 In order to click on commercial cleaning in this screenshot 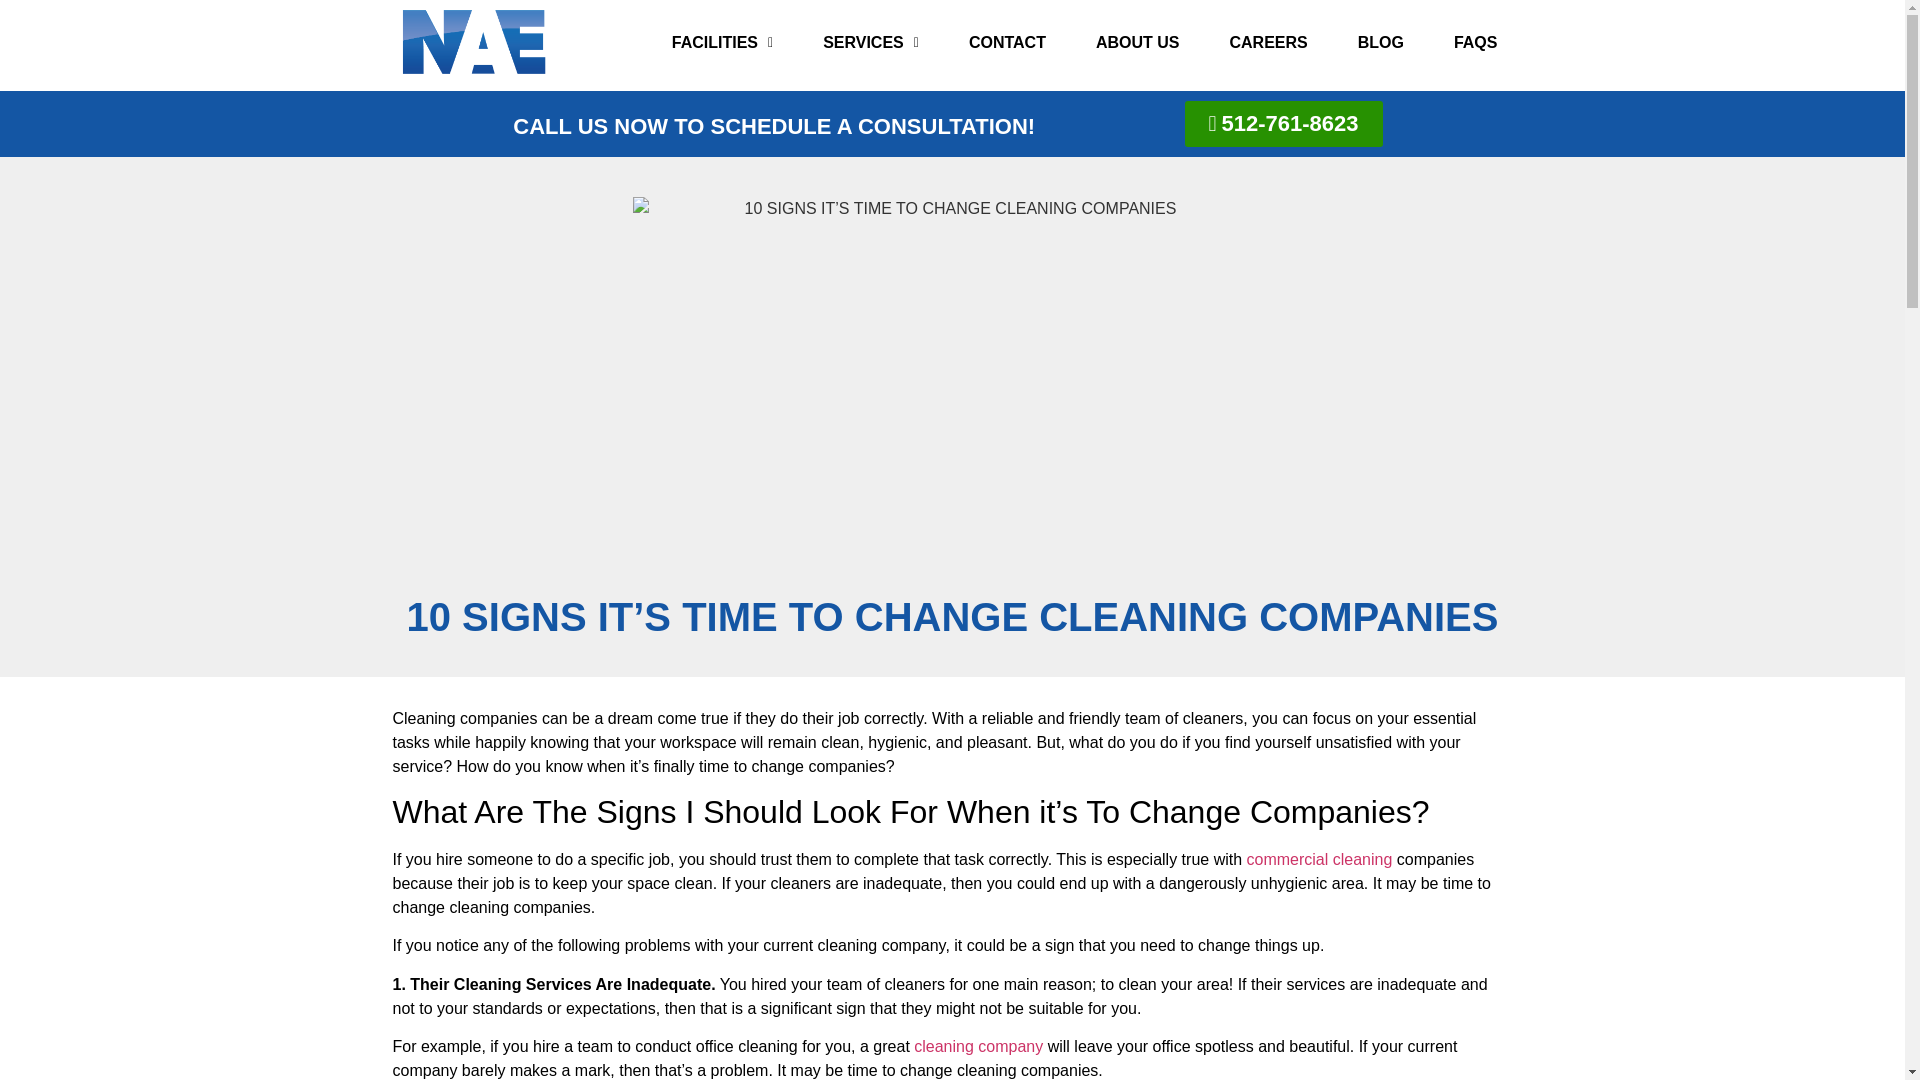, I will do `click(1320, 860)`.